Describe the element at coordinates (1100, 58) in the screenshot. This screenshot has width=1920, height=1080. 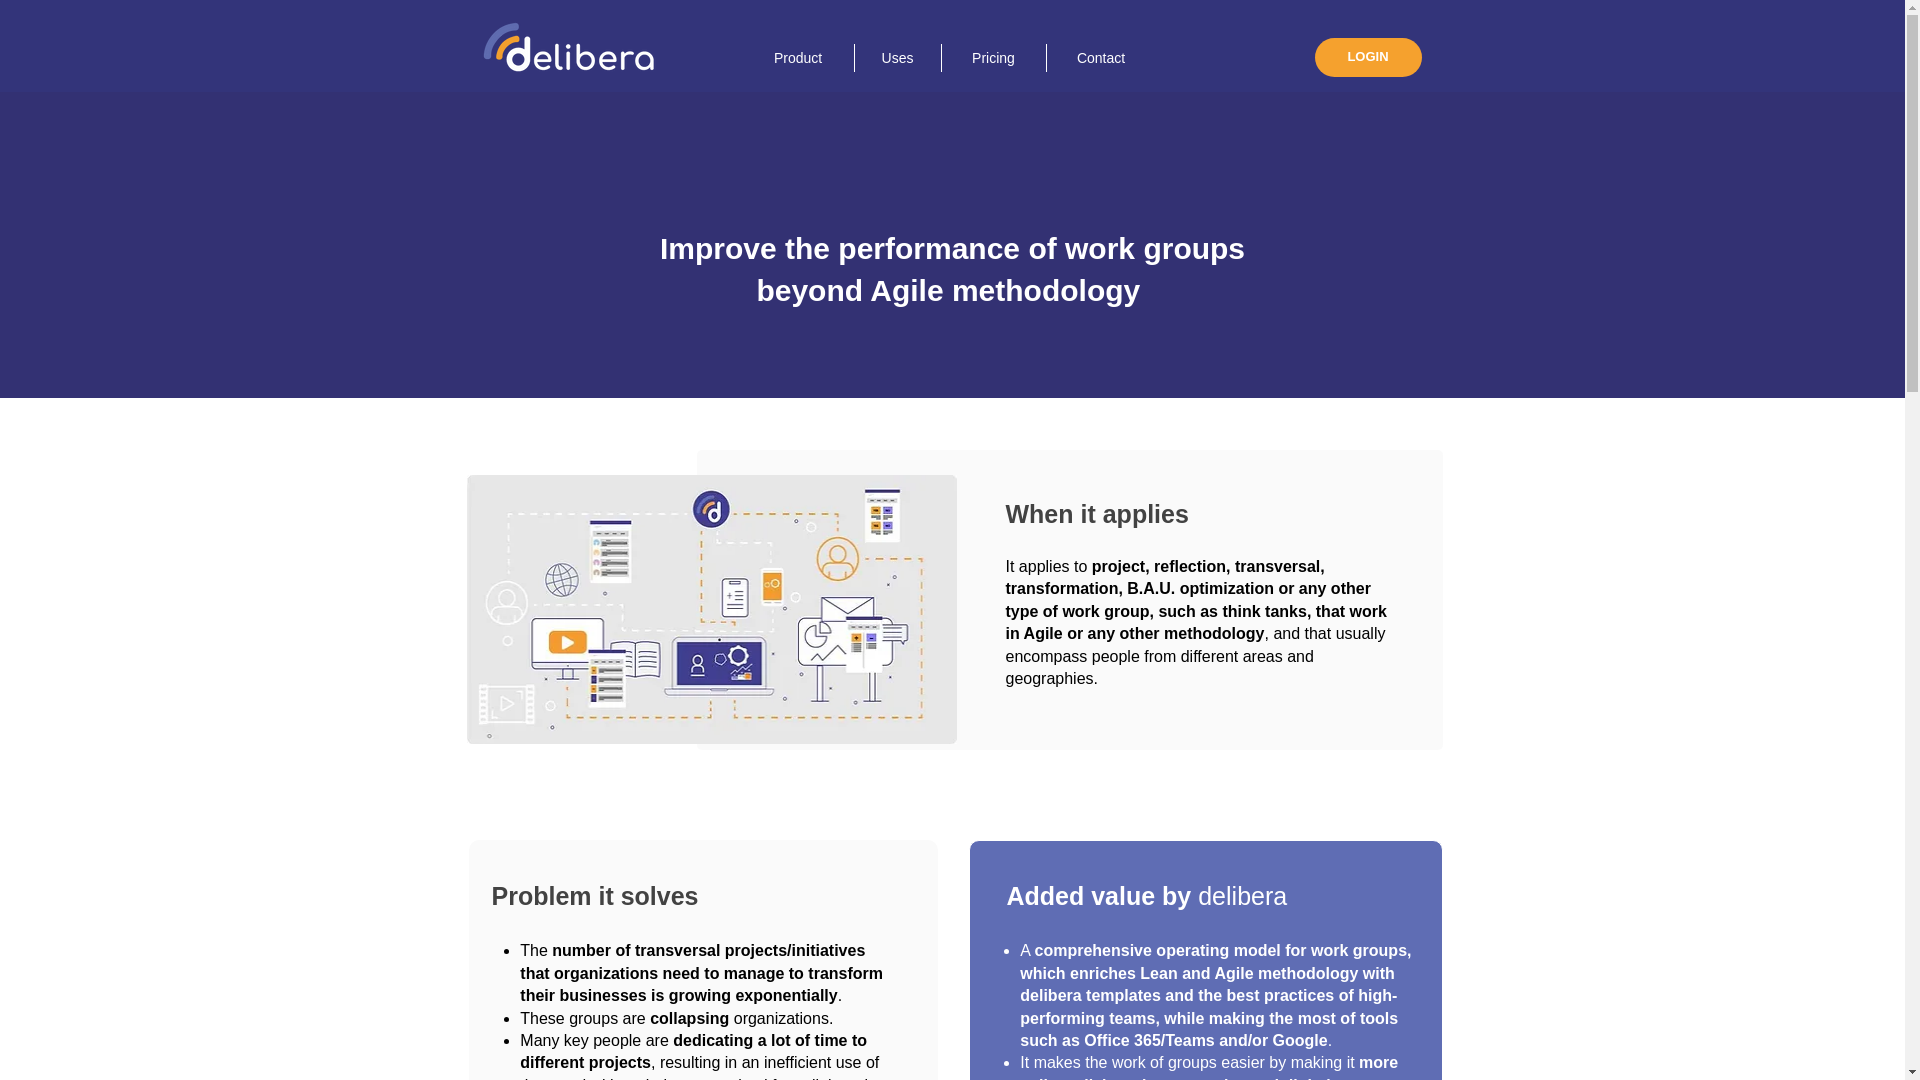
I see `Contact` at that location.